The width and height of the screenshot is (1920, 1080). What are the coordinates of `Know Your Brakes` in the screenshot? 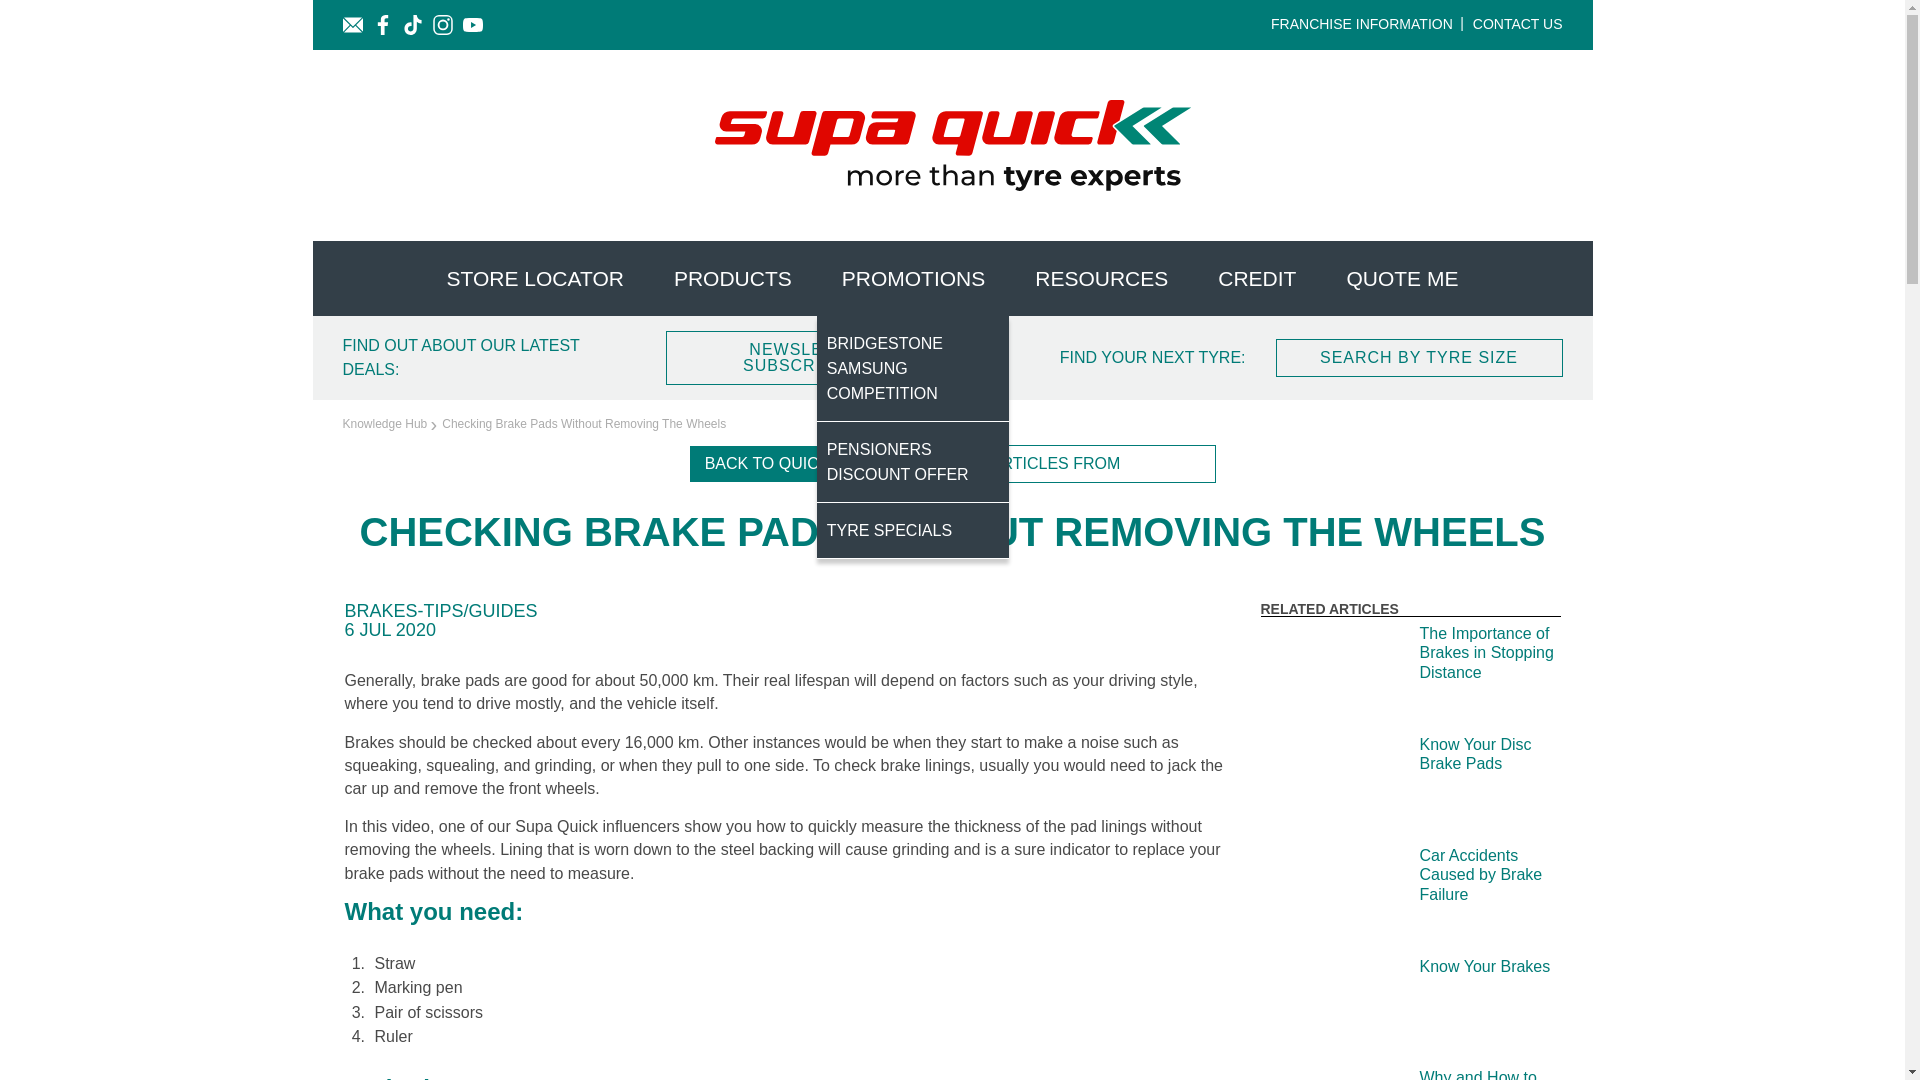 It's located at (1409, 1004).